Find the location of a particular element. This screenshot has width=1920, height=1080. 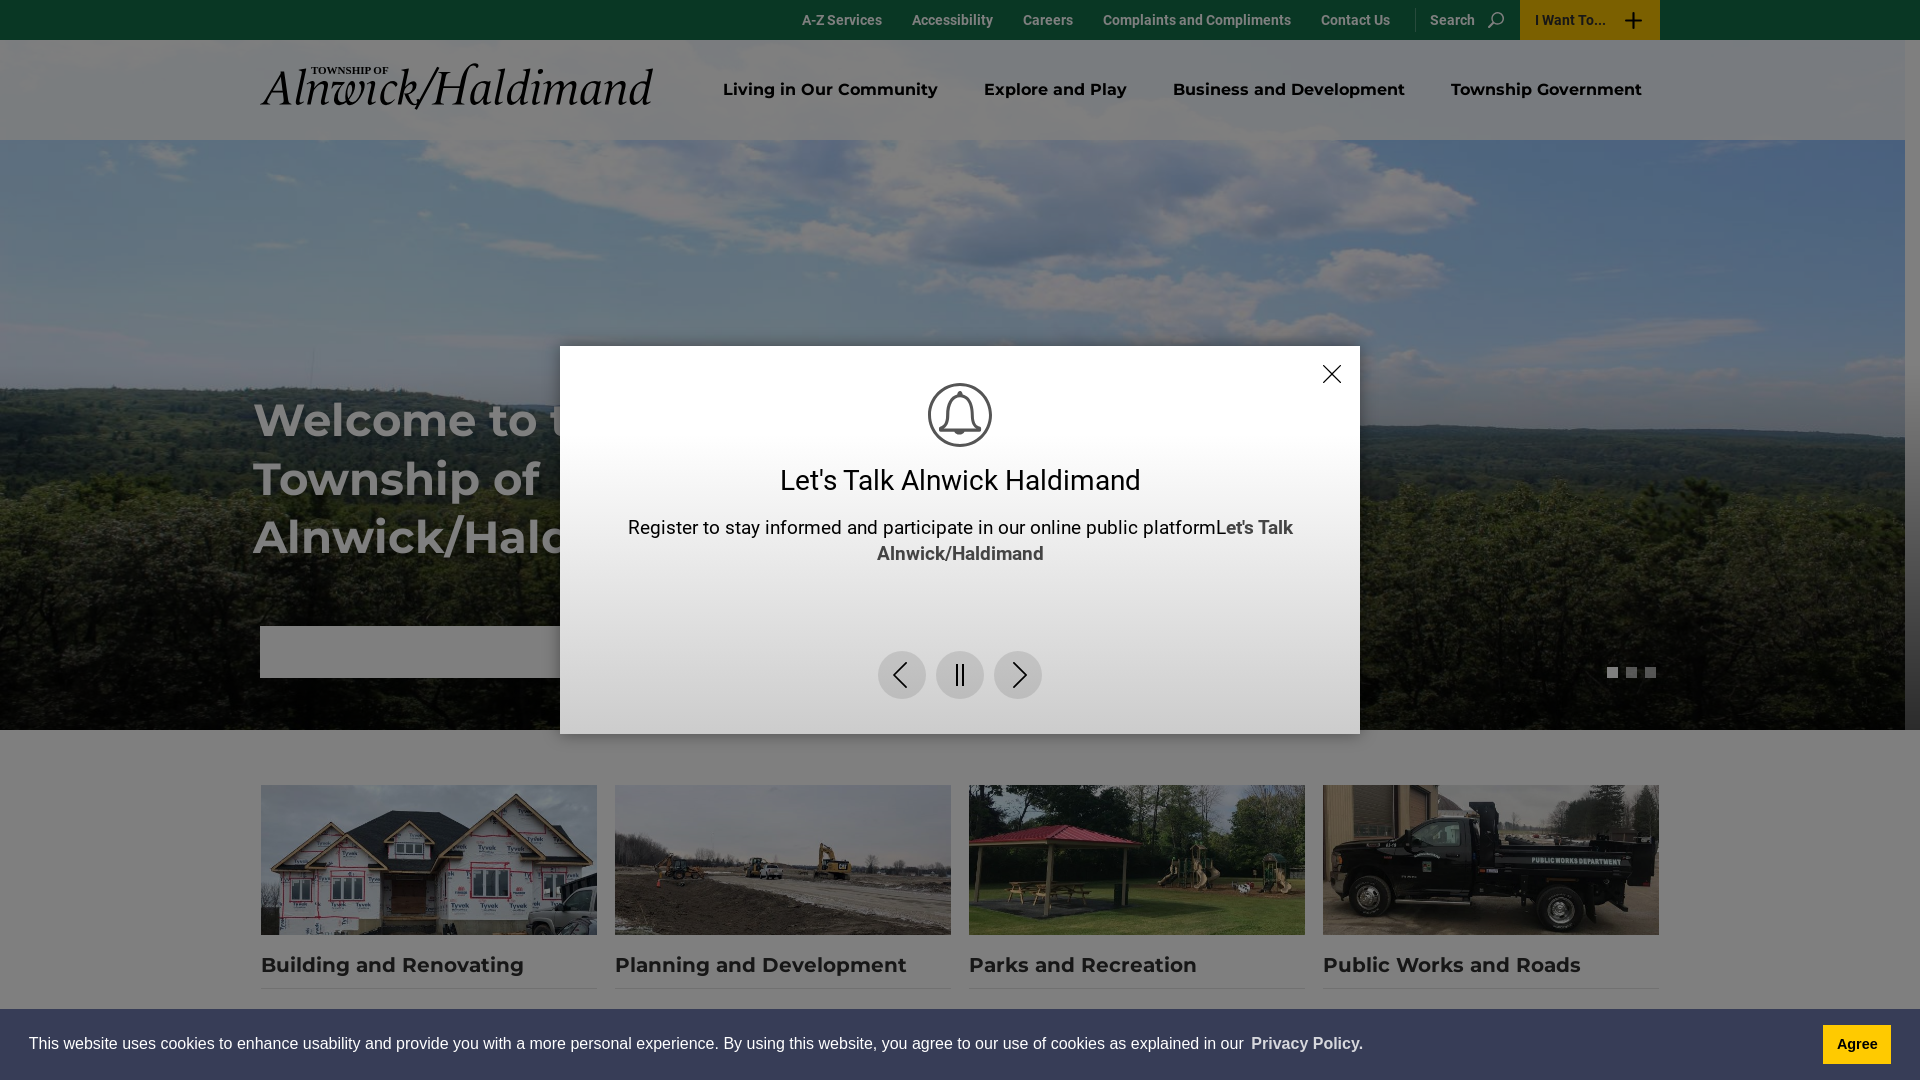

Accessibility is located at coordinates (952, 20).